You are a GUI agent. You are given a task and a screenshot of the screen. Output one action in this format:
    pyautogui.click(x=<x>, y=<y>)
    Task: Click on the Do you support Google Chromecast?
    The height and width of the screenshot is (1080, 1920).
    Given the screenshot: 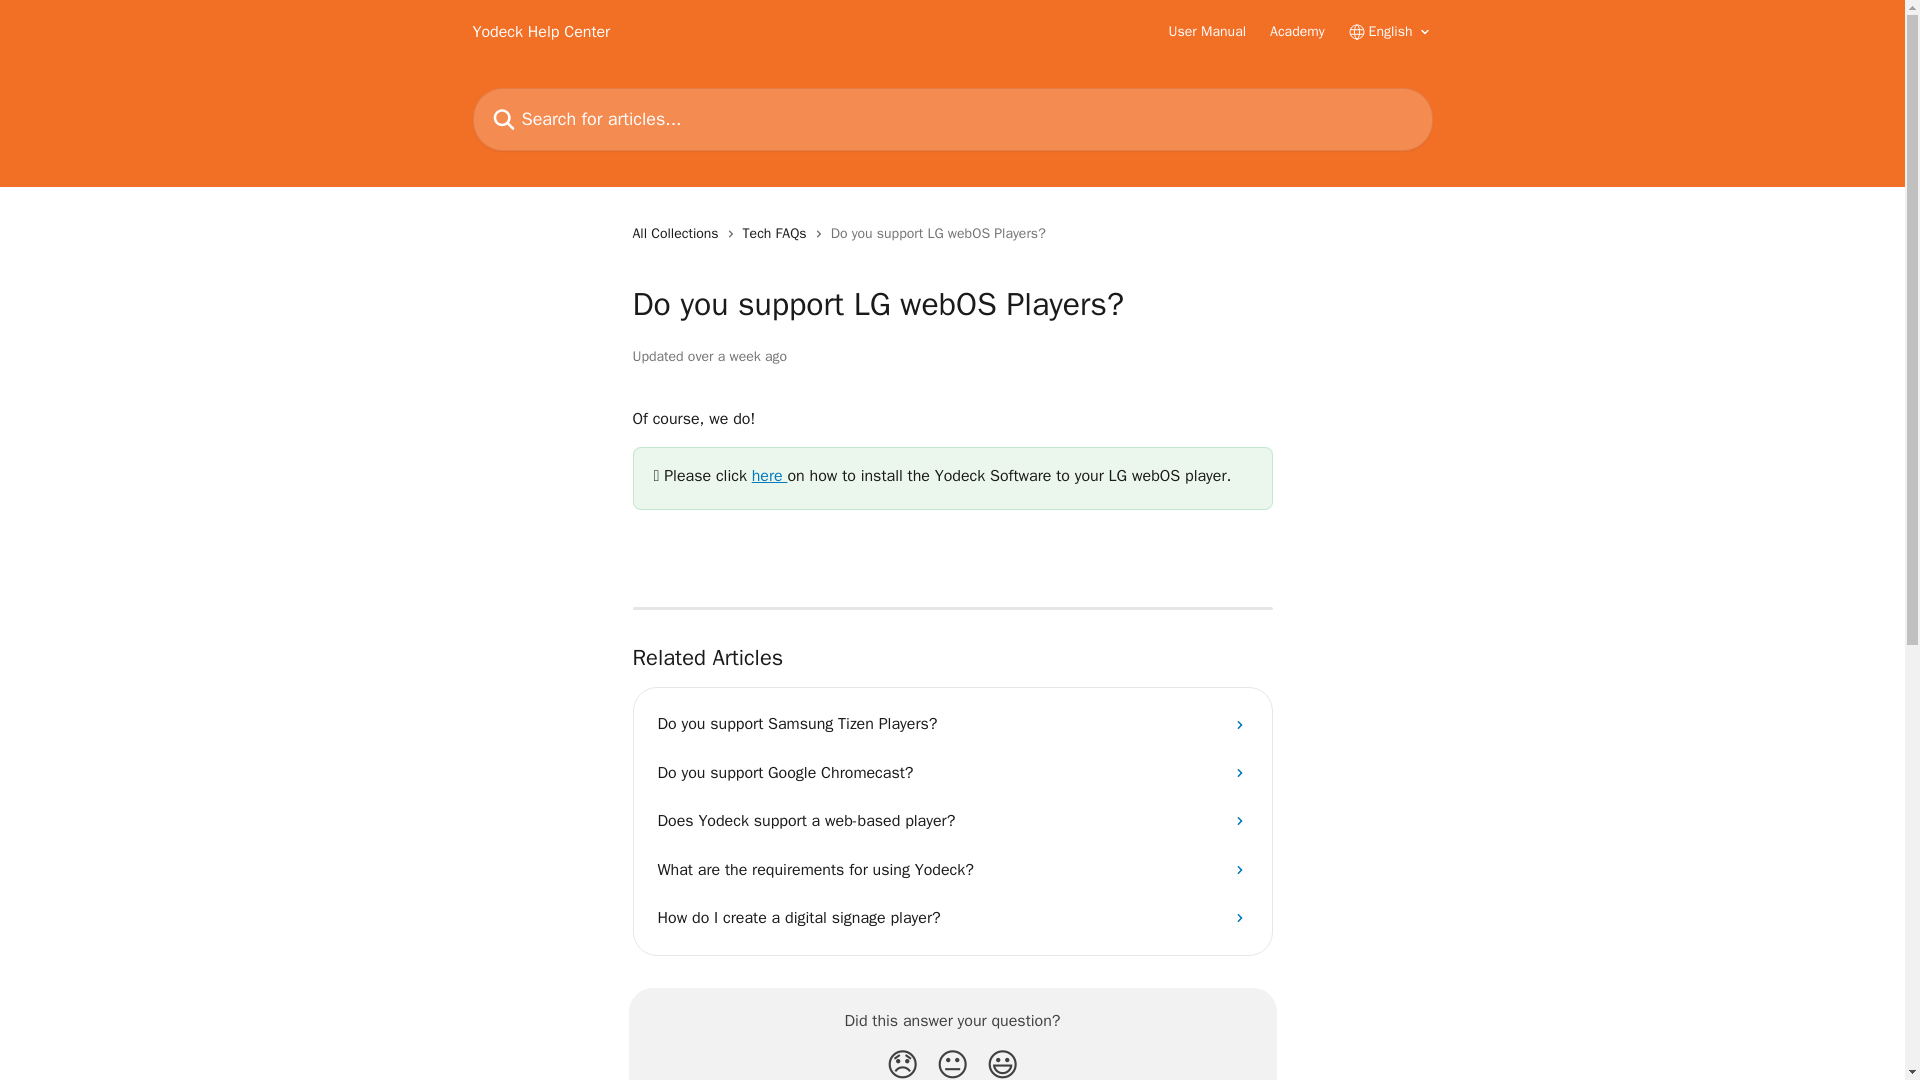 What is the action you would take?
    pyautogui.click(x=952, y=773)
    